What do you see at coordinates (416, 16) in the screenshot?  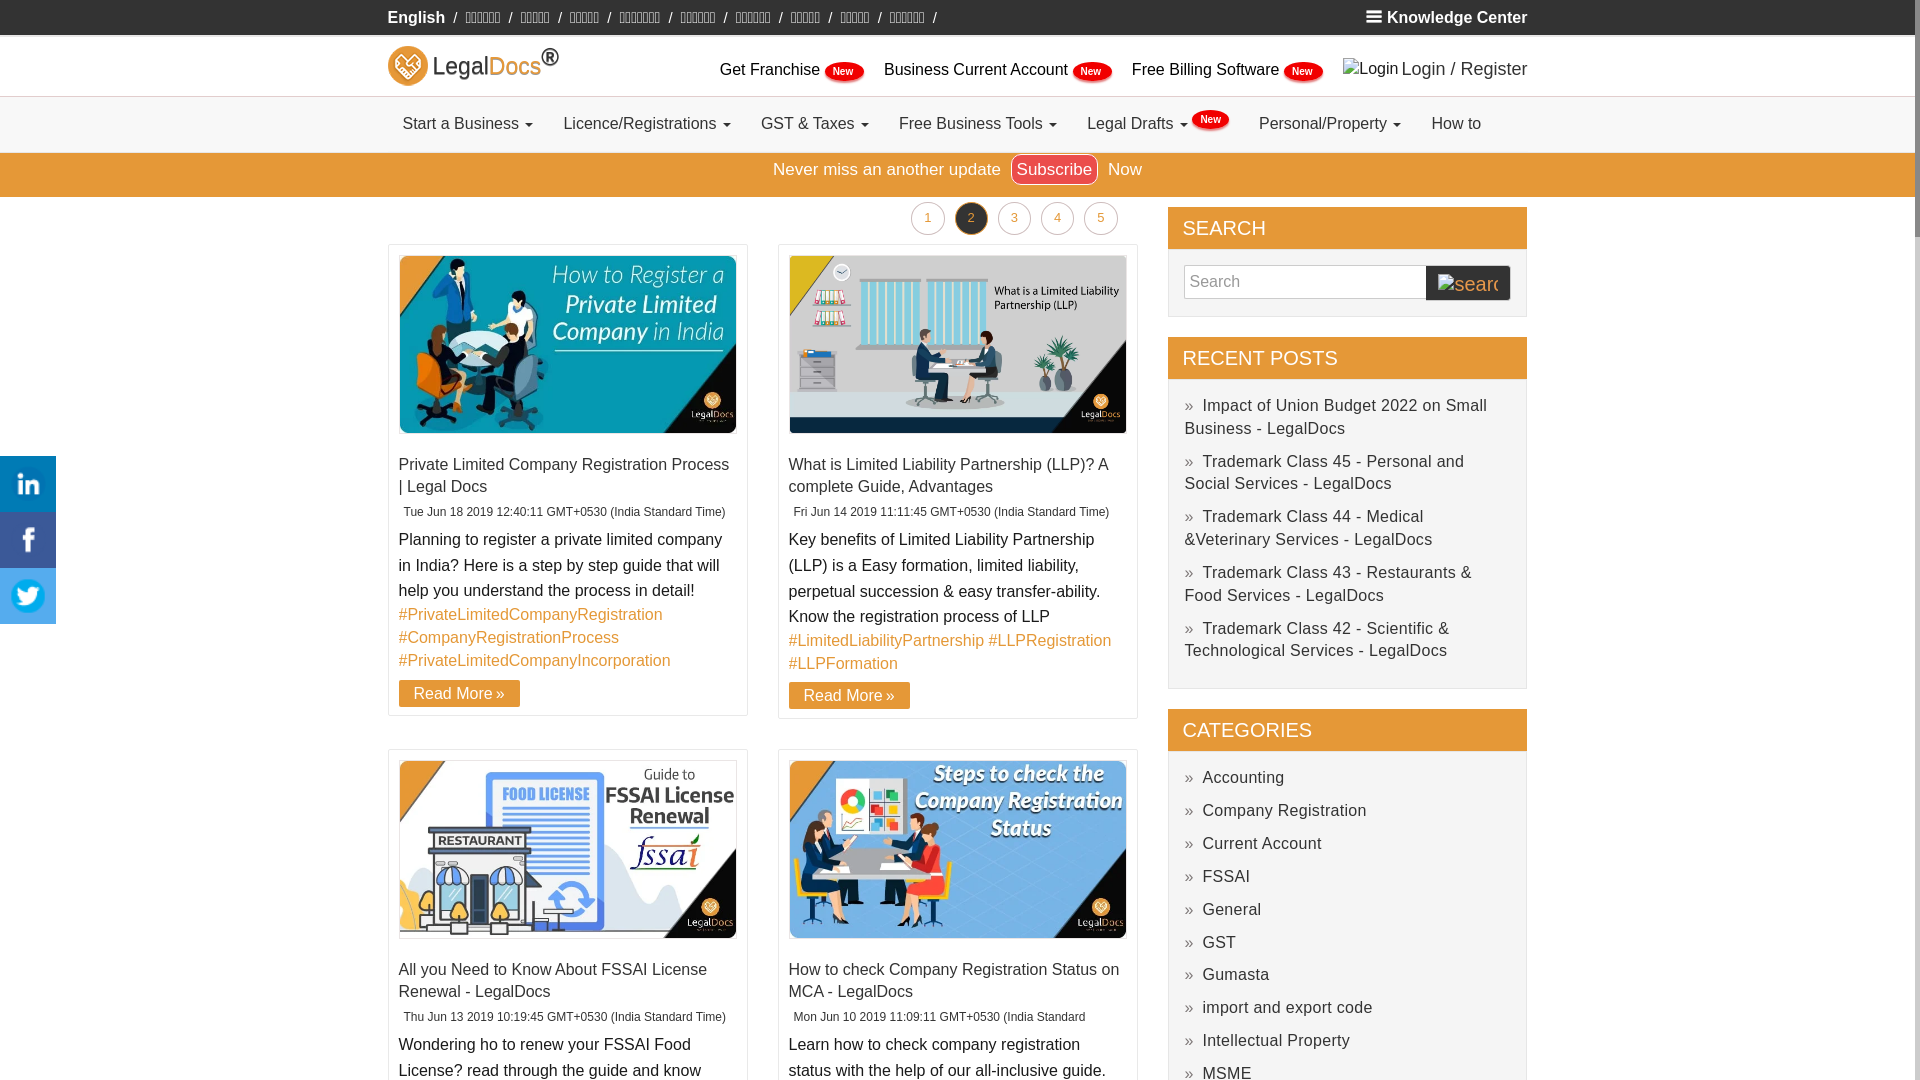 I see `English` at bounding box center [416, 16].